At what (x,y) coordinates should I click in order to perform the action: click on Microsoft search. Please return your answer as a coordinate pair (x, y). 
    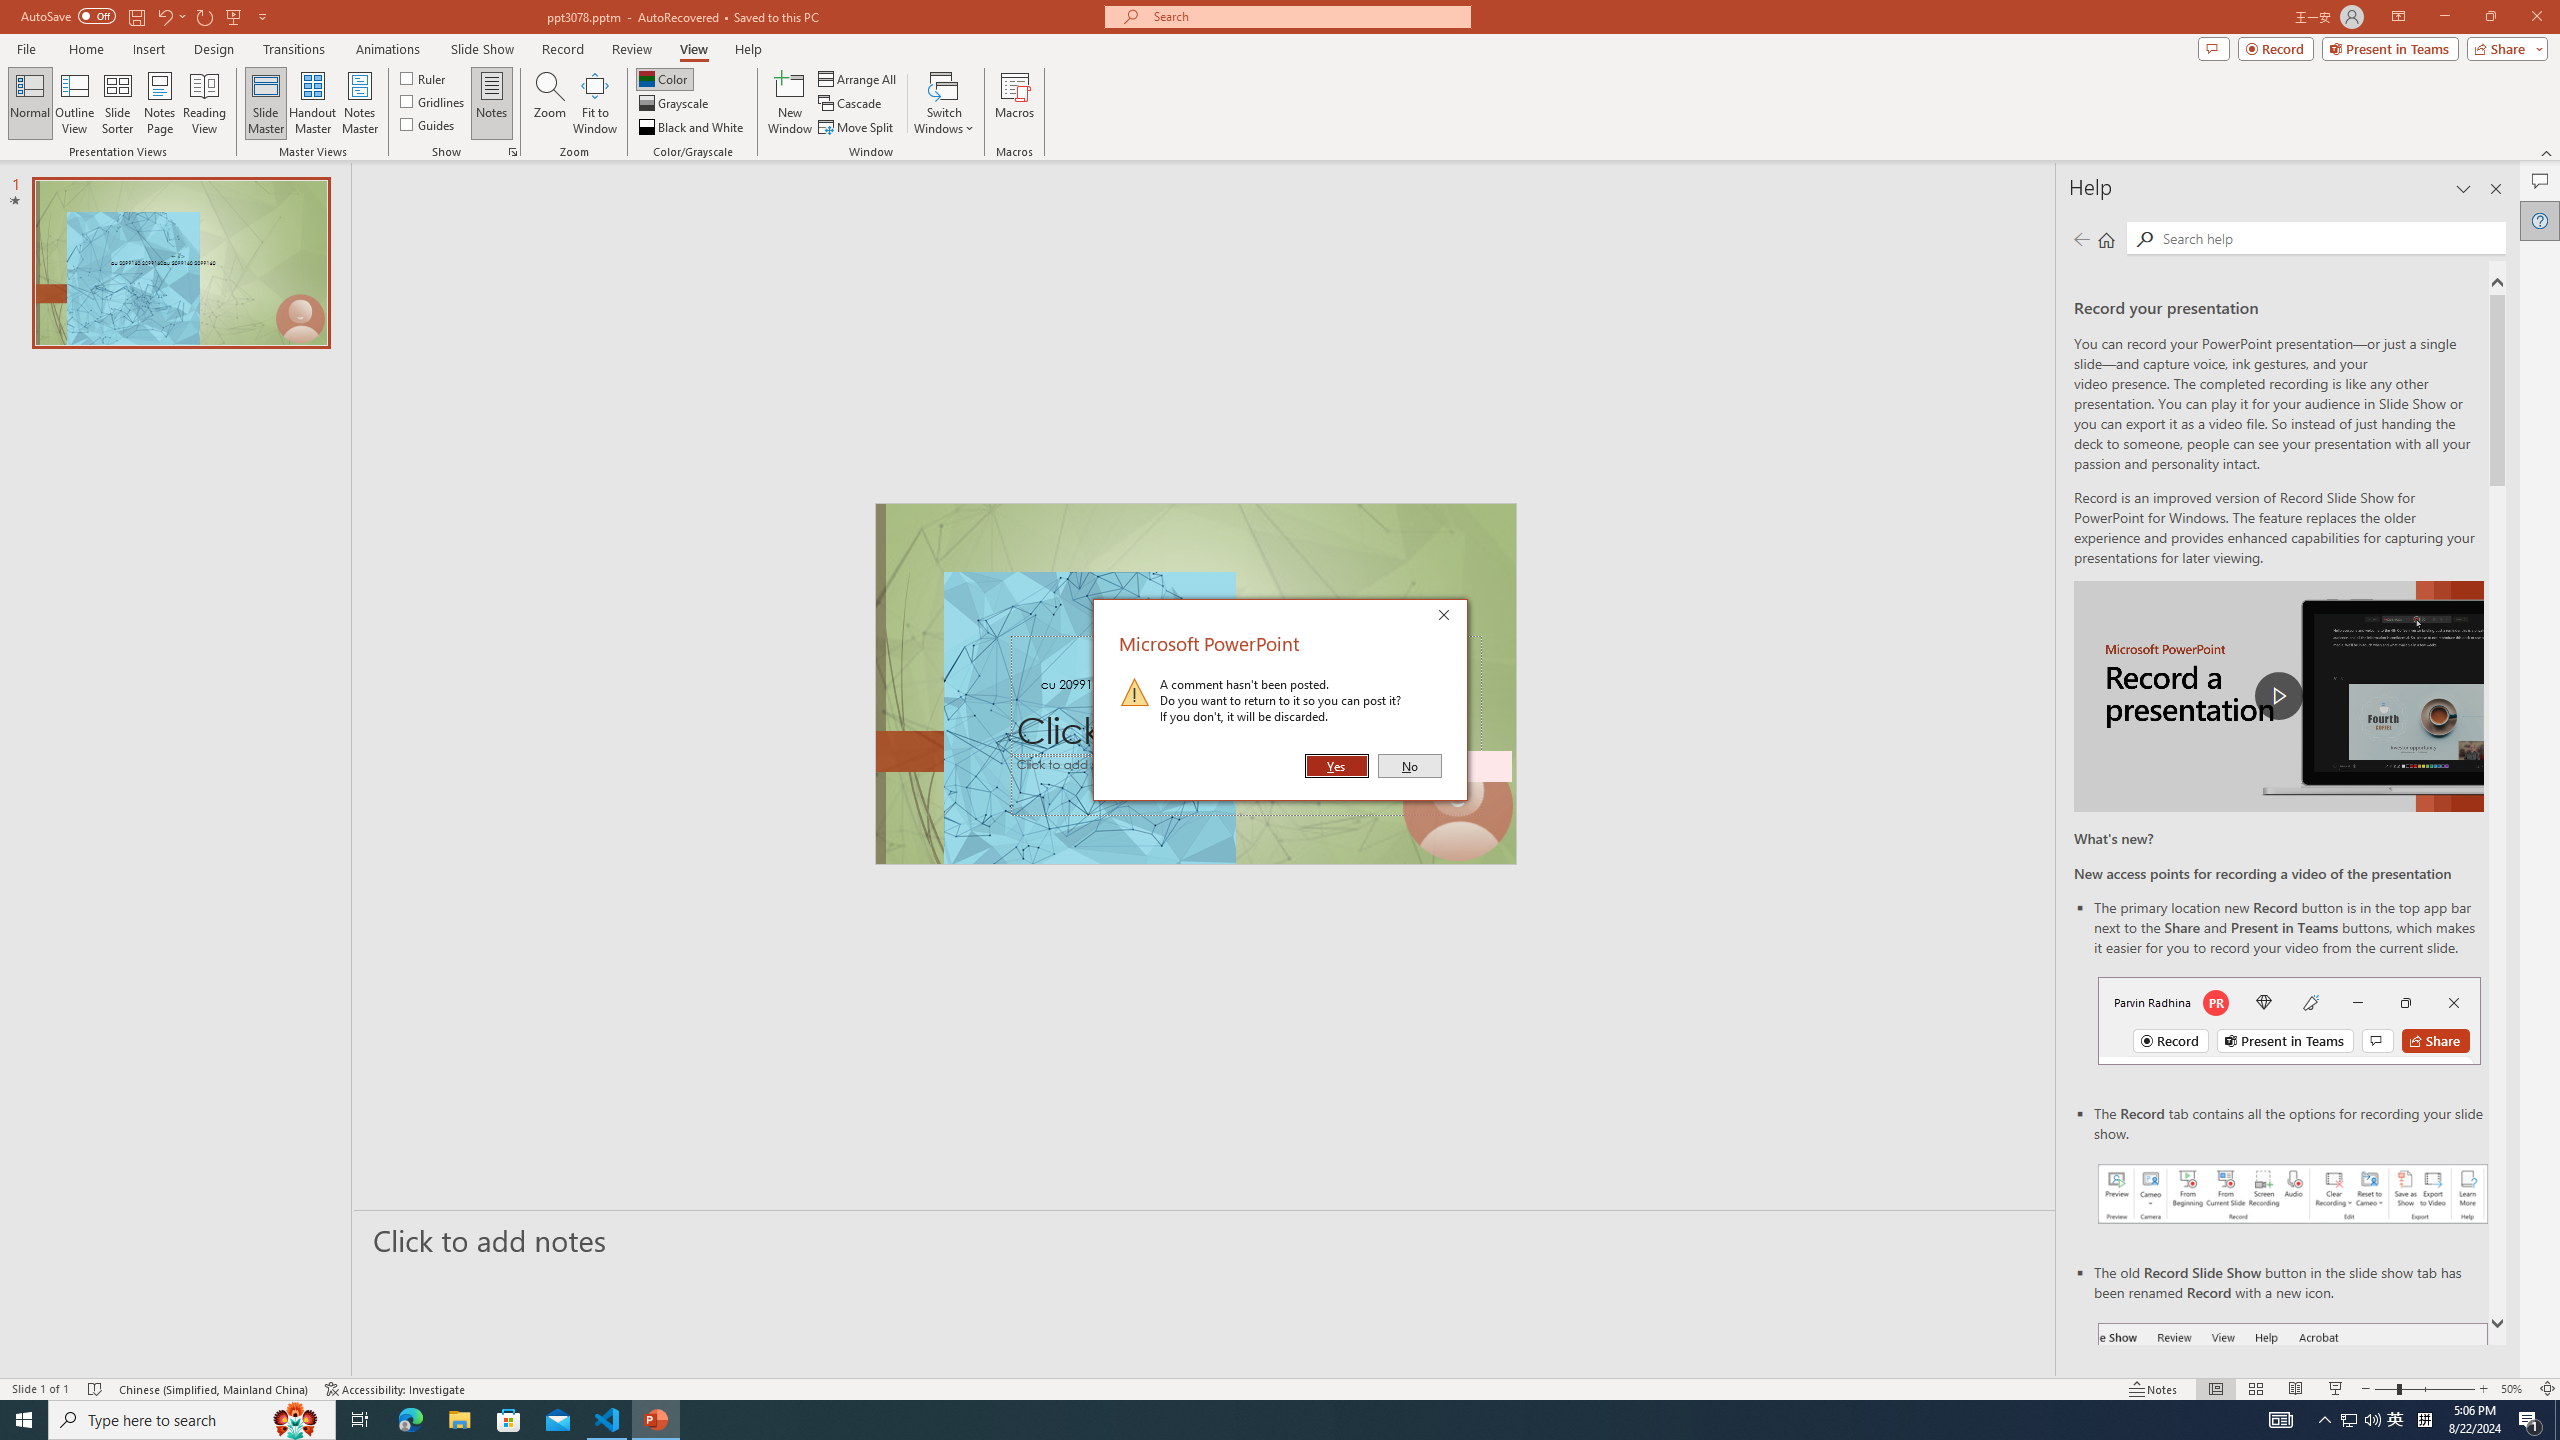
    Looking at the image, I should click on (1306, 16).